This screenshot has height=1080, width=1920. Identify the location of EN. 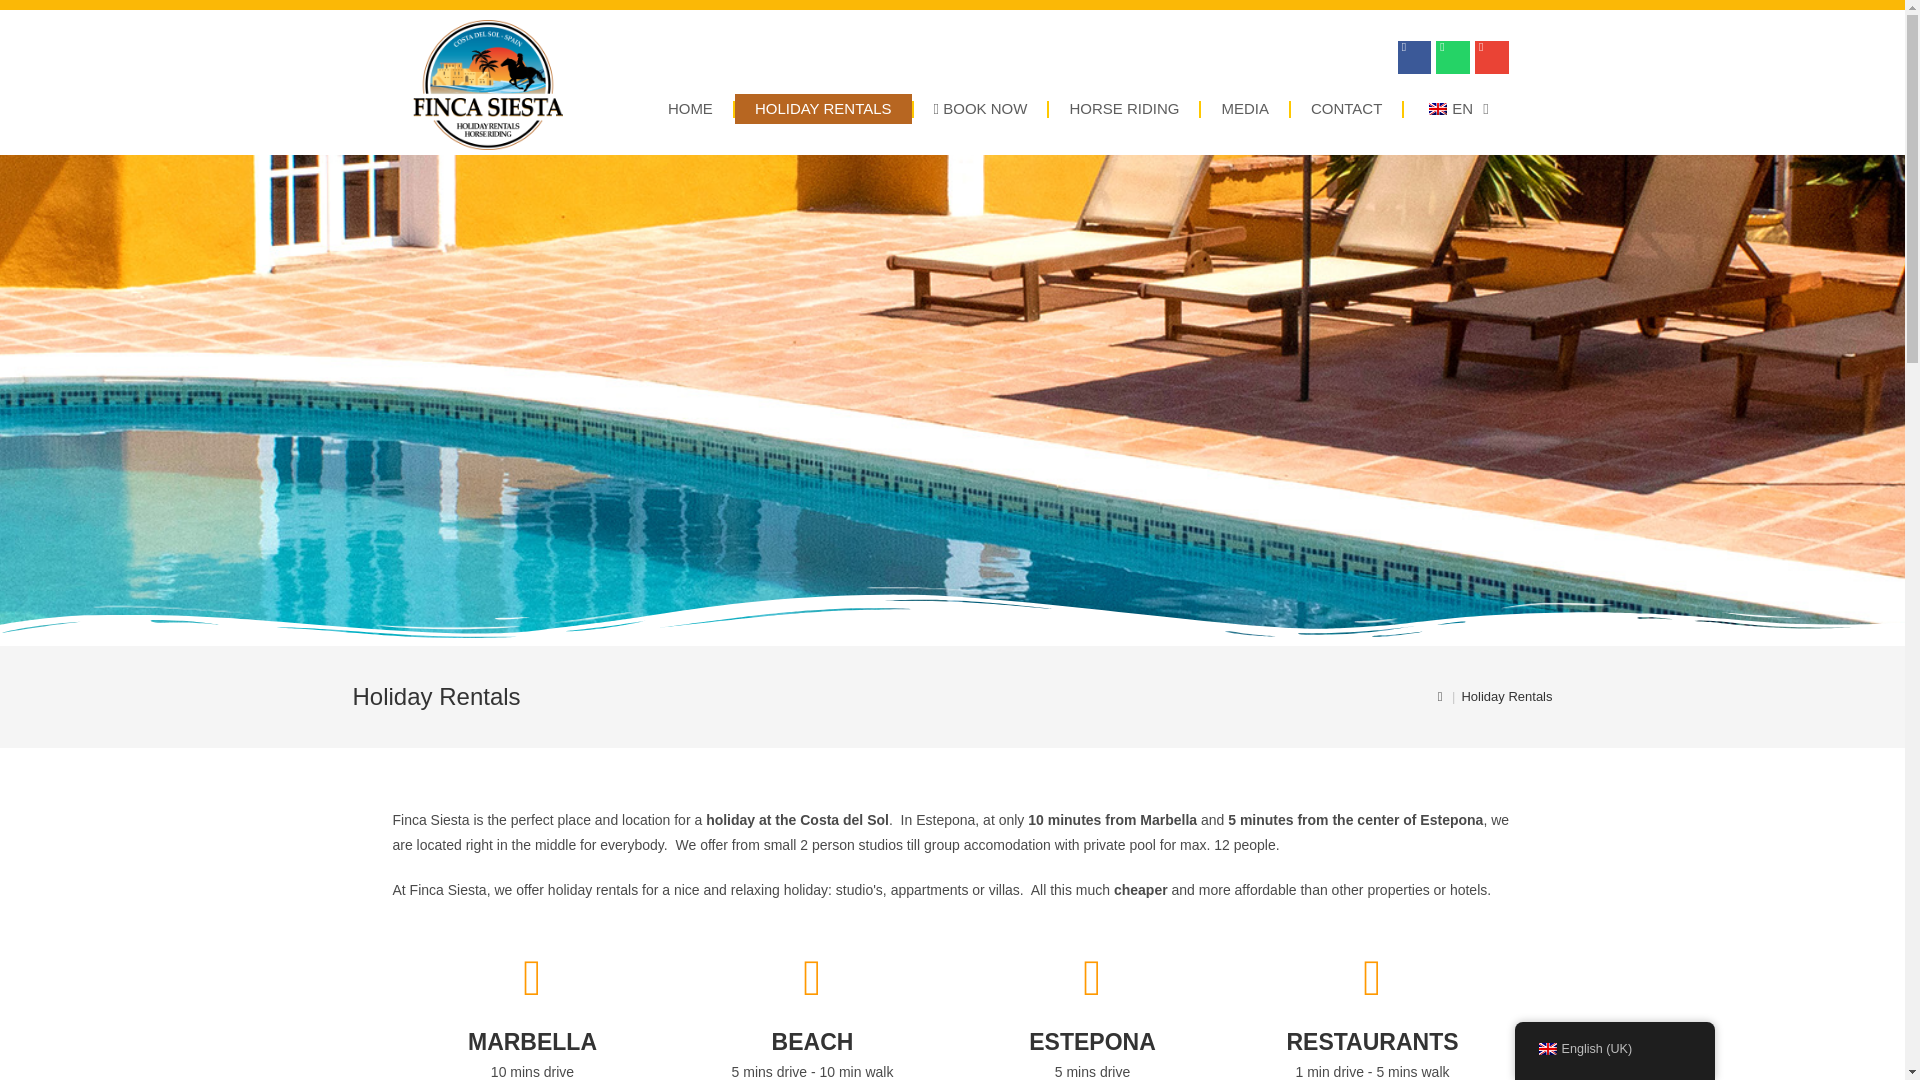
(1455, 108).